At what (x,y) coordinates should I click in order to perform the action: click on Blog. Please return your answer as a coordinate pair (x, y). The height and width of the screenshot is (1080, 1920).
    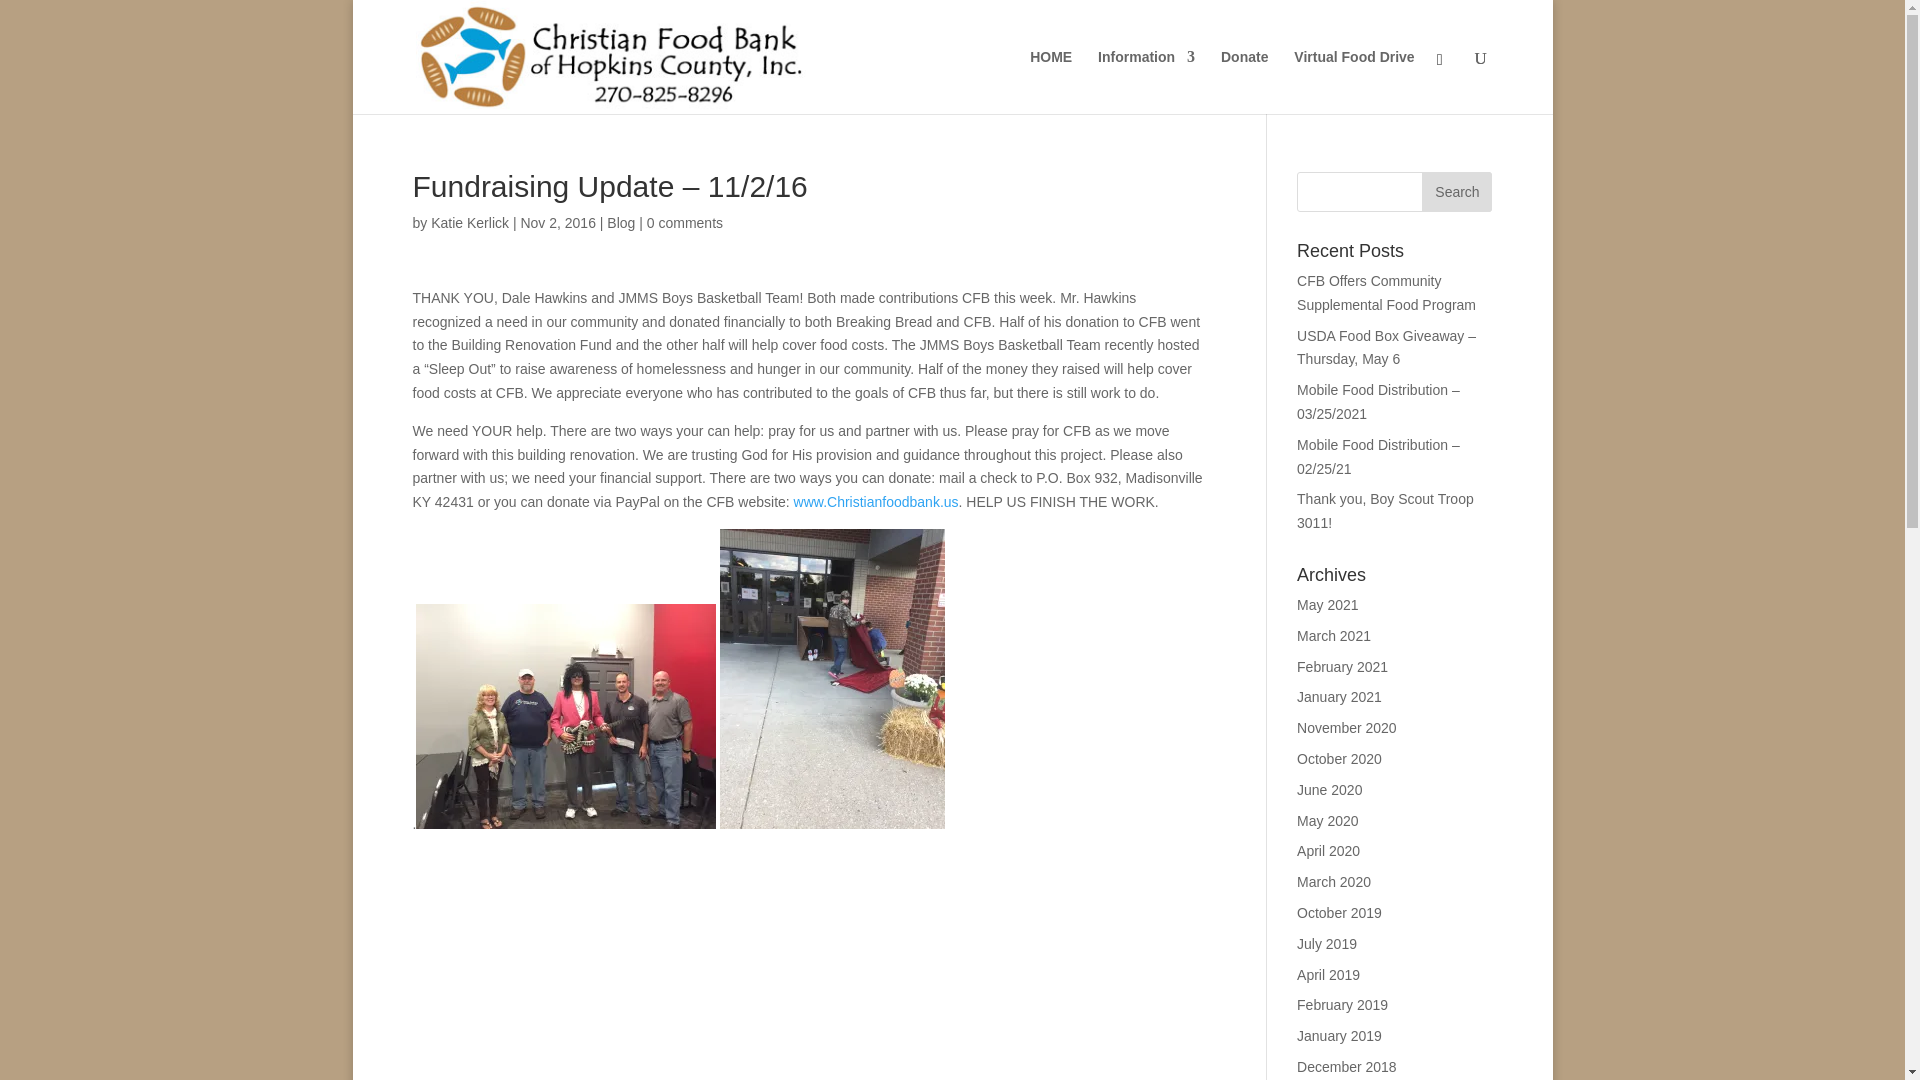
    Looking at the image, I should click on (620, 222).